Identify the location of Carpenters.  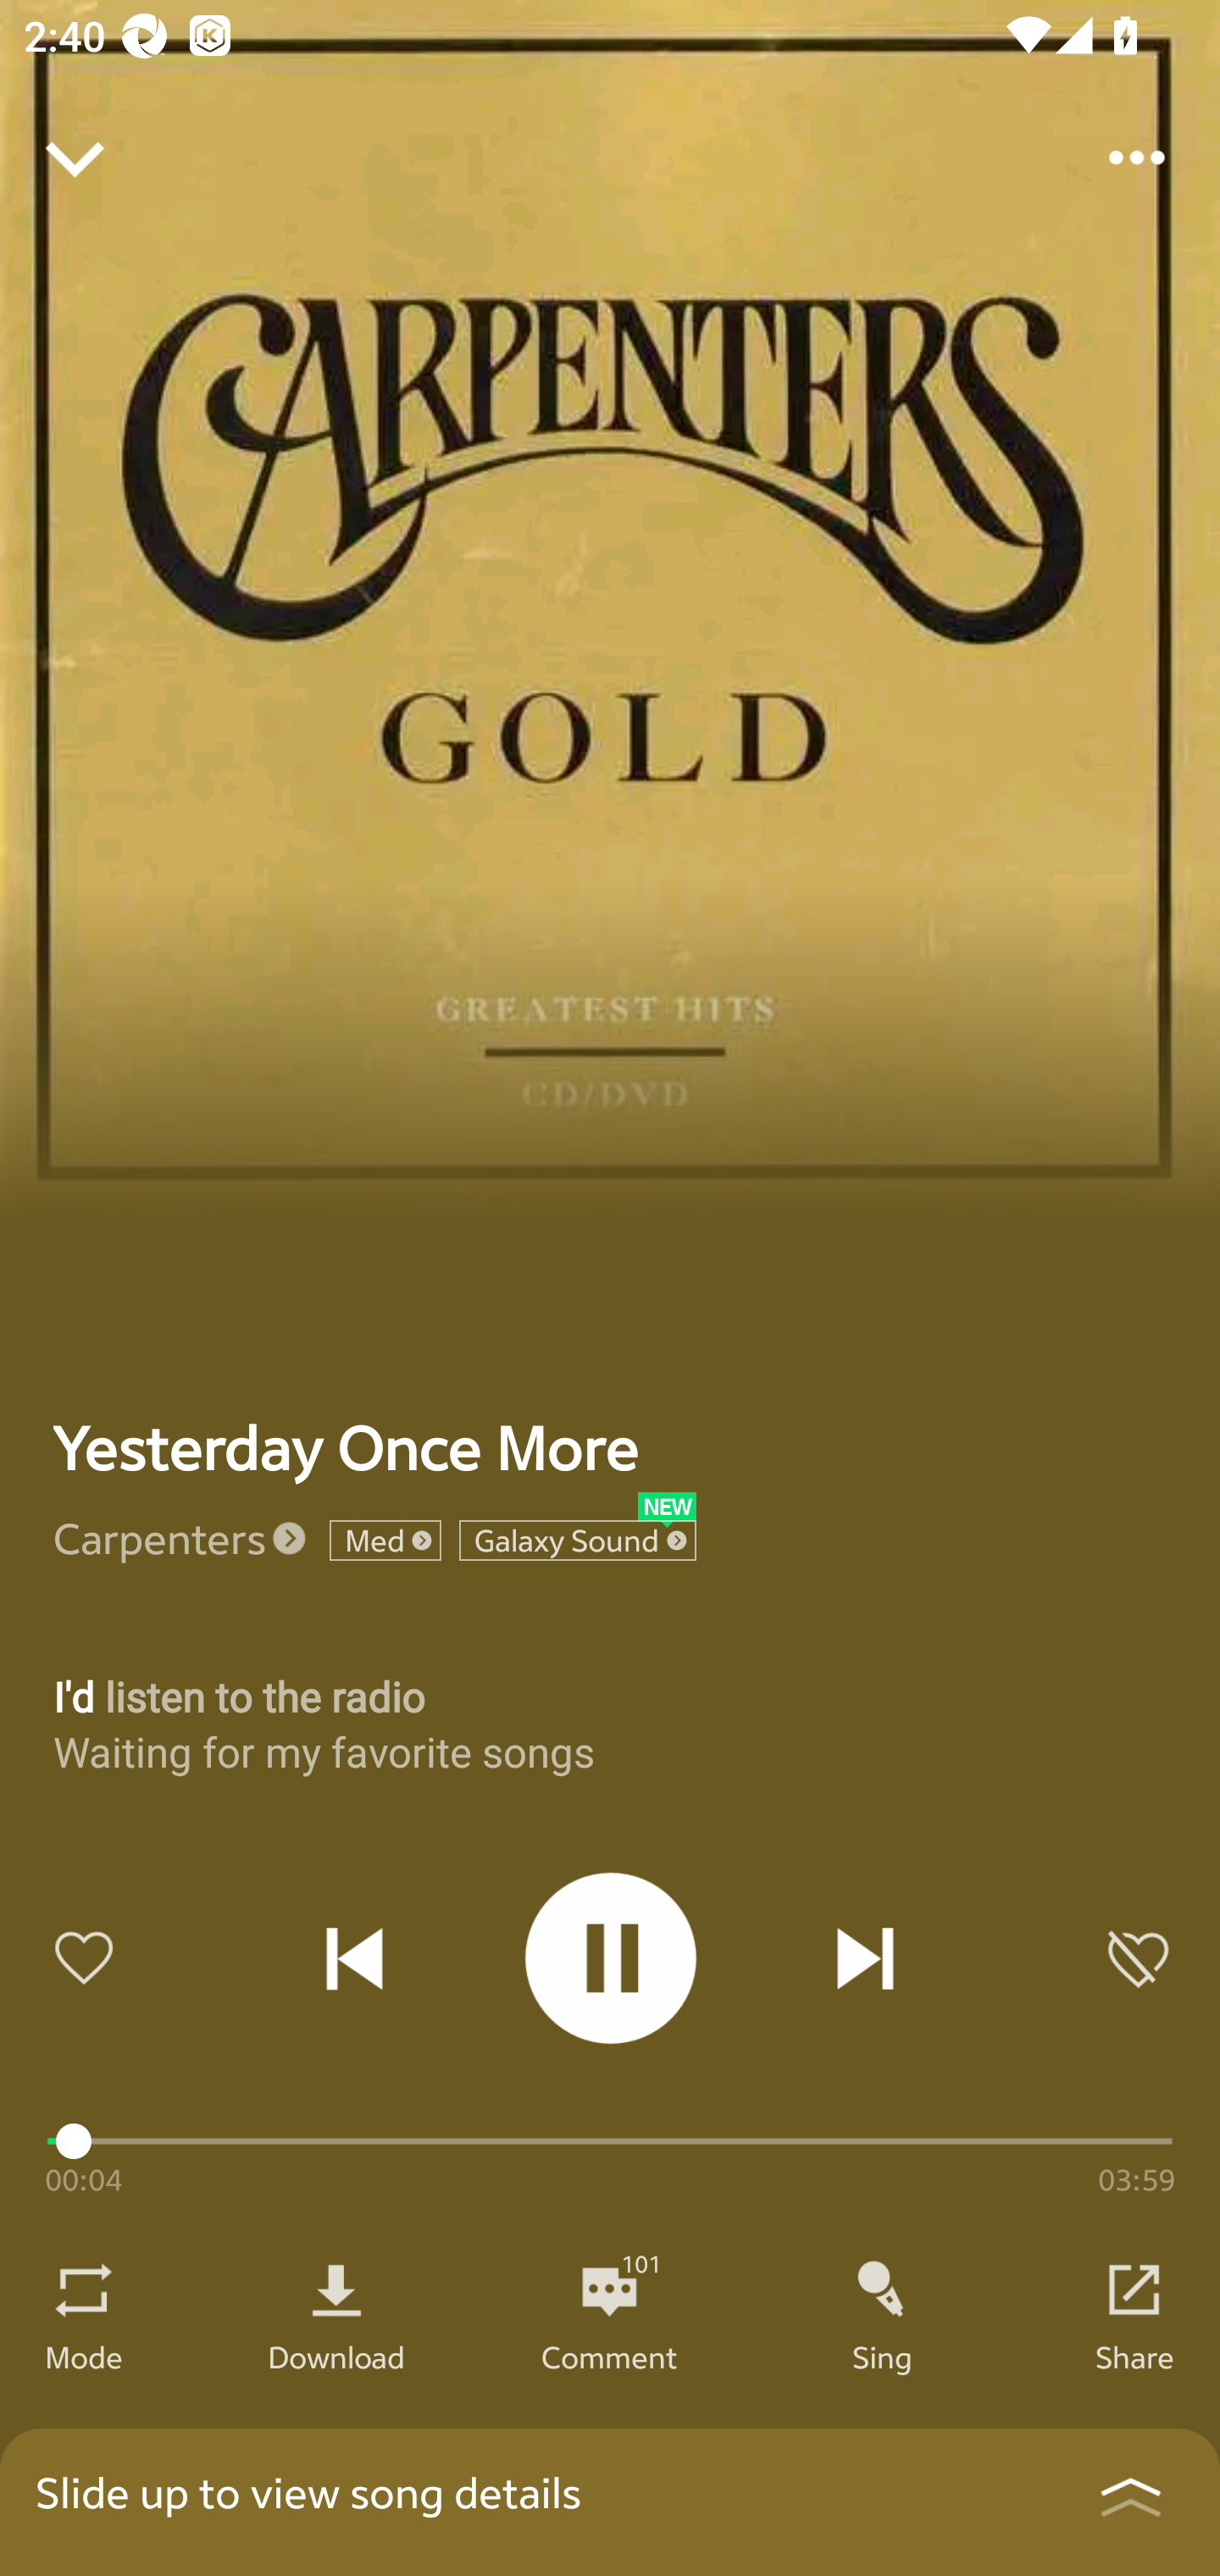
(160, 1537).